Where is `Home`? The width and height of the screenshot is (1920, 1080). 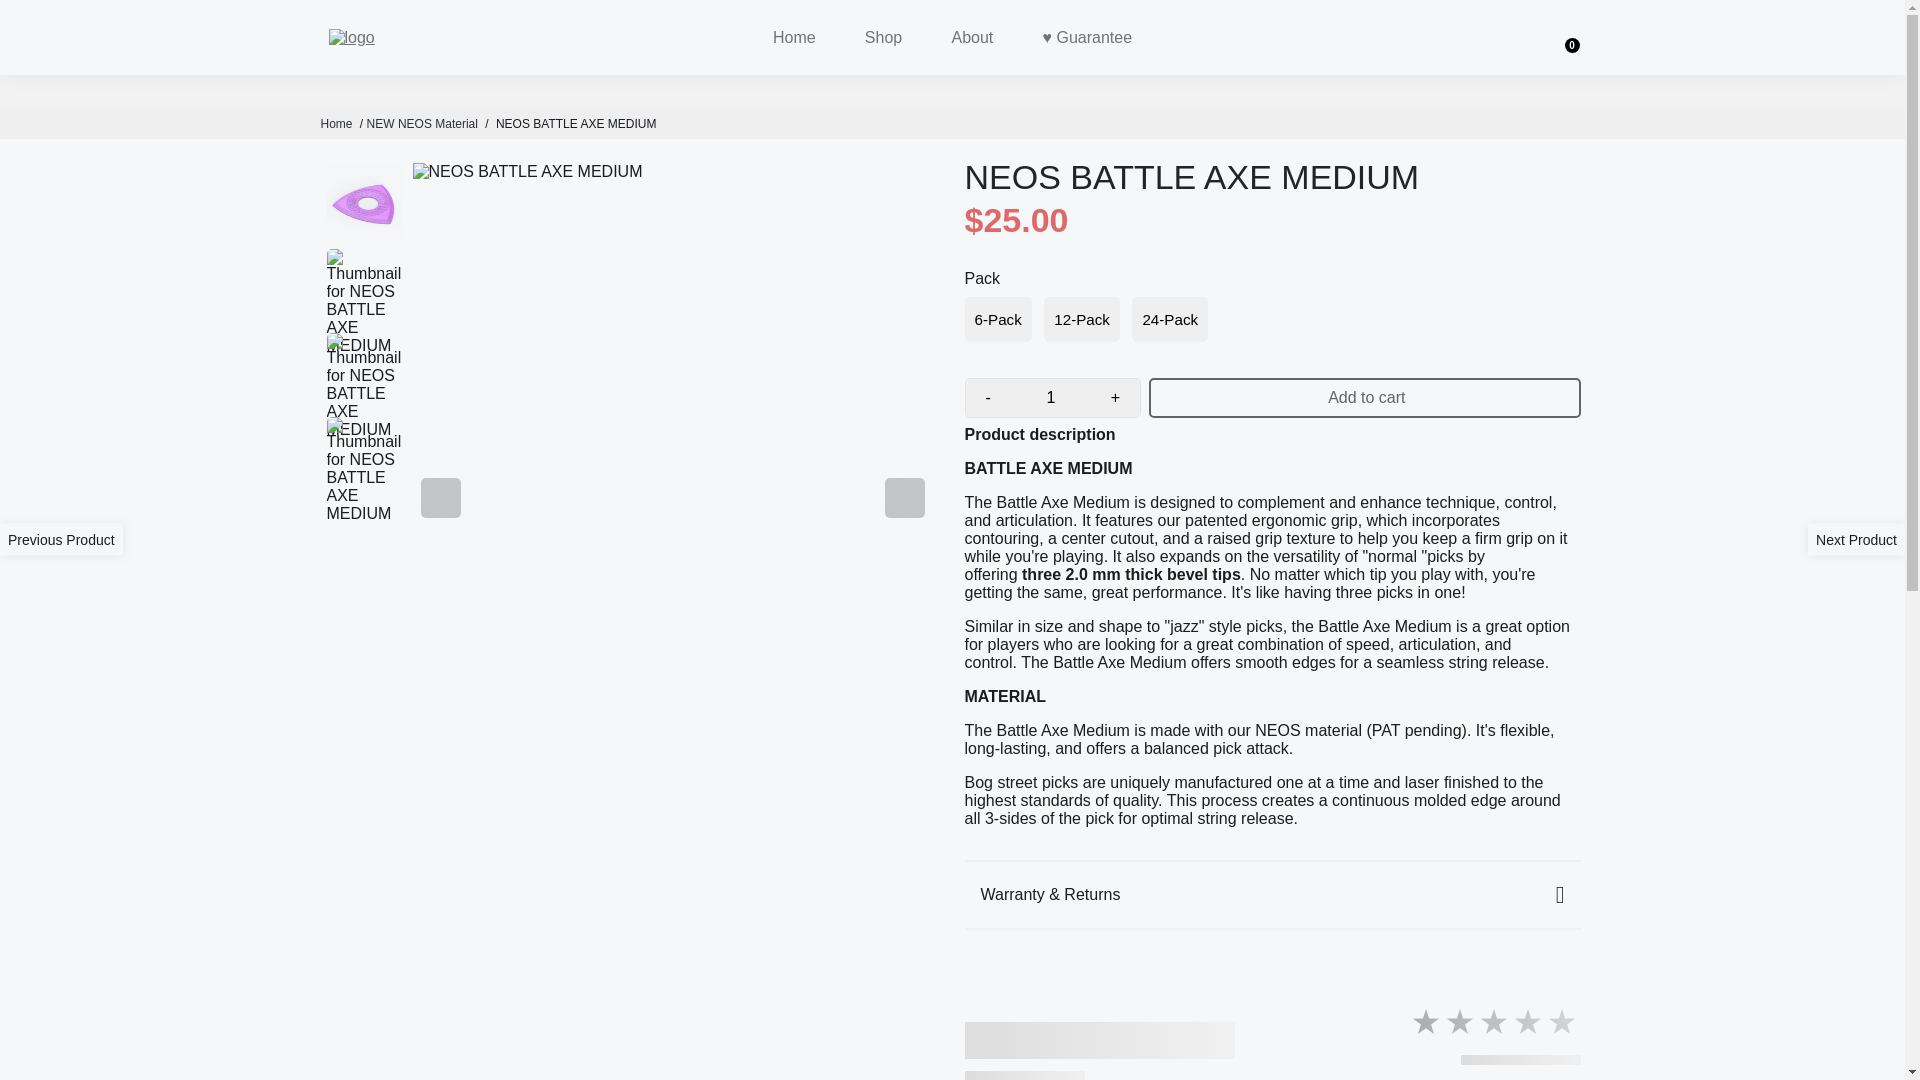 Home is located at coordinates (336, 123).